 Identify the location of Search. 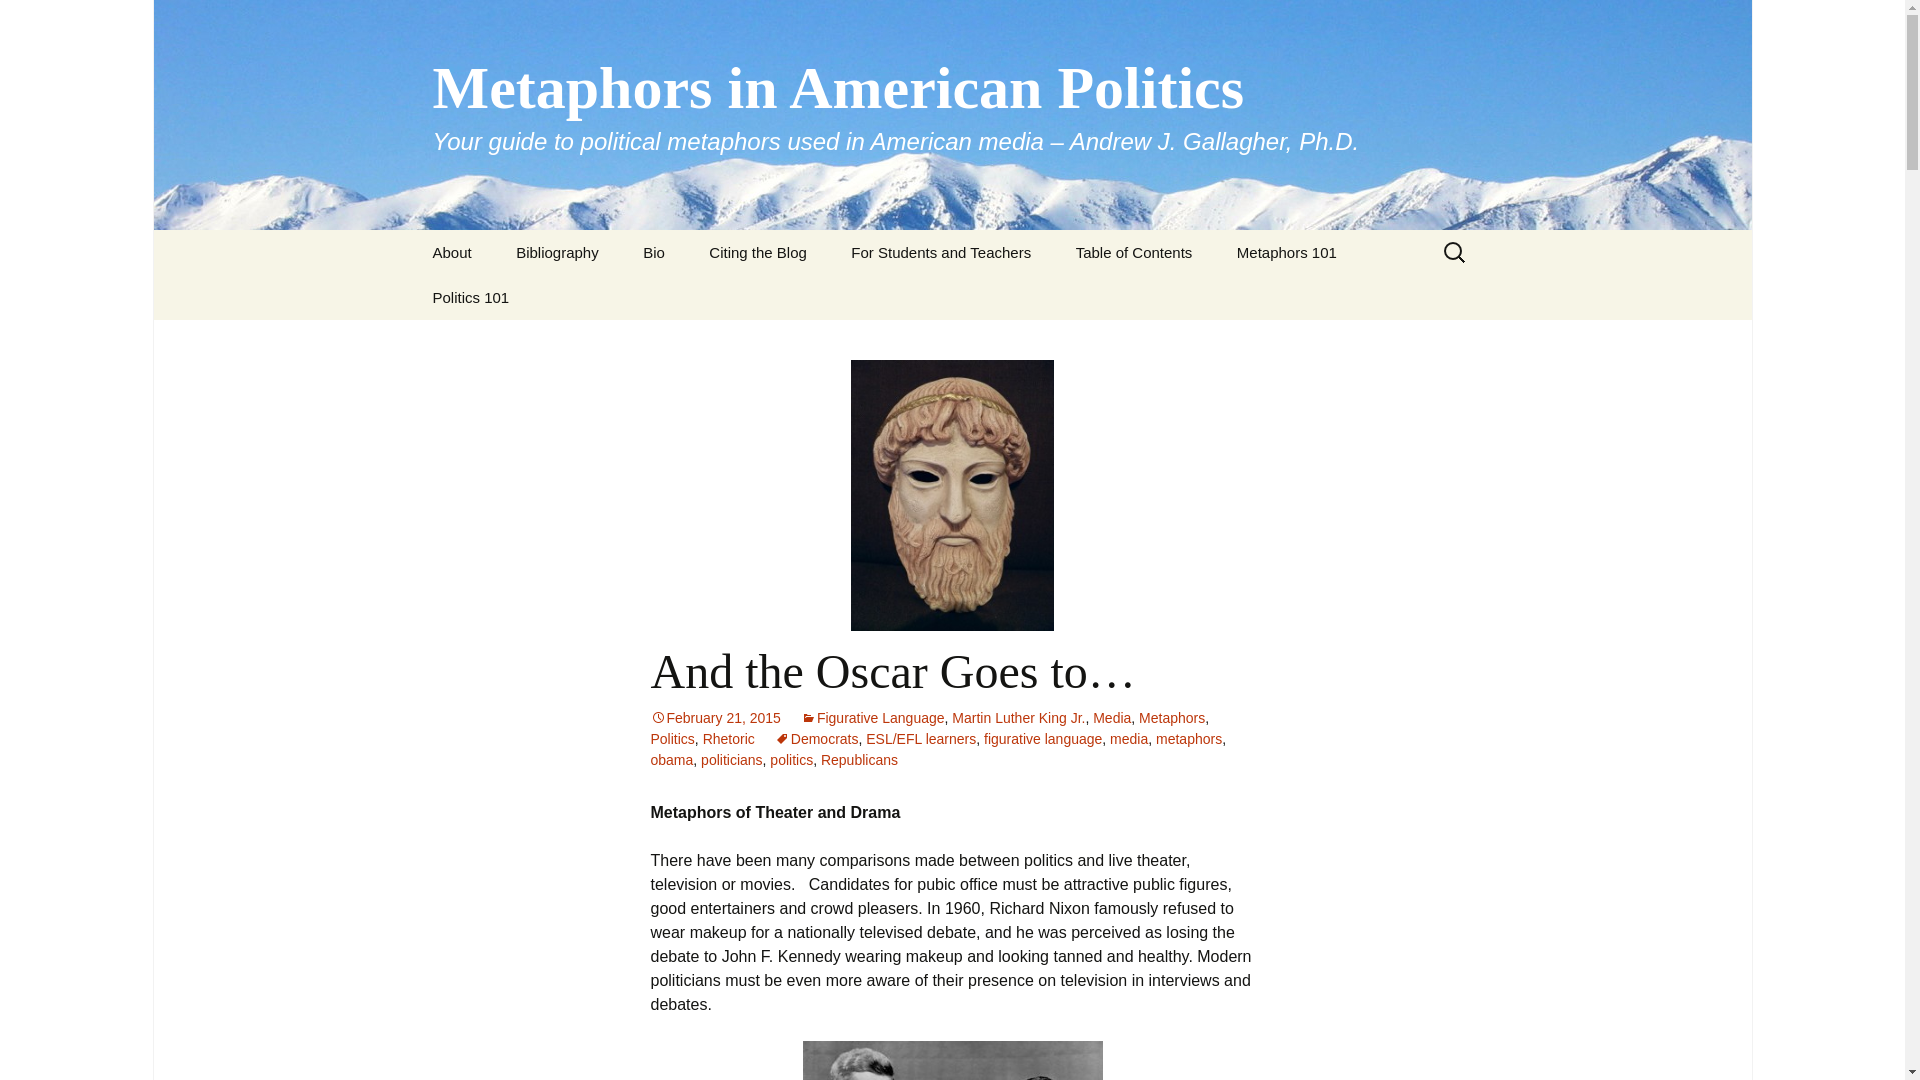
(24, 21).